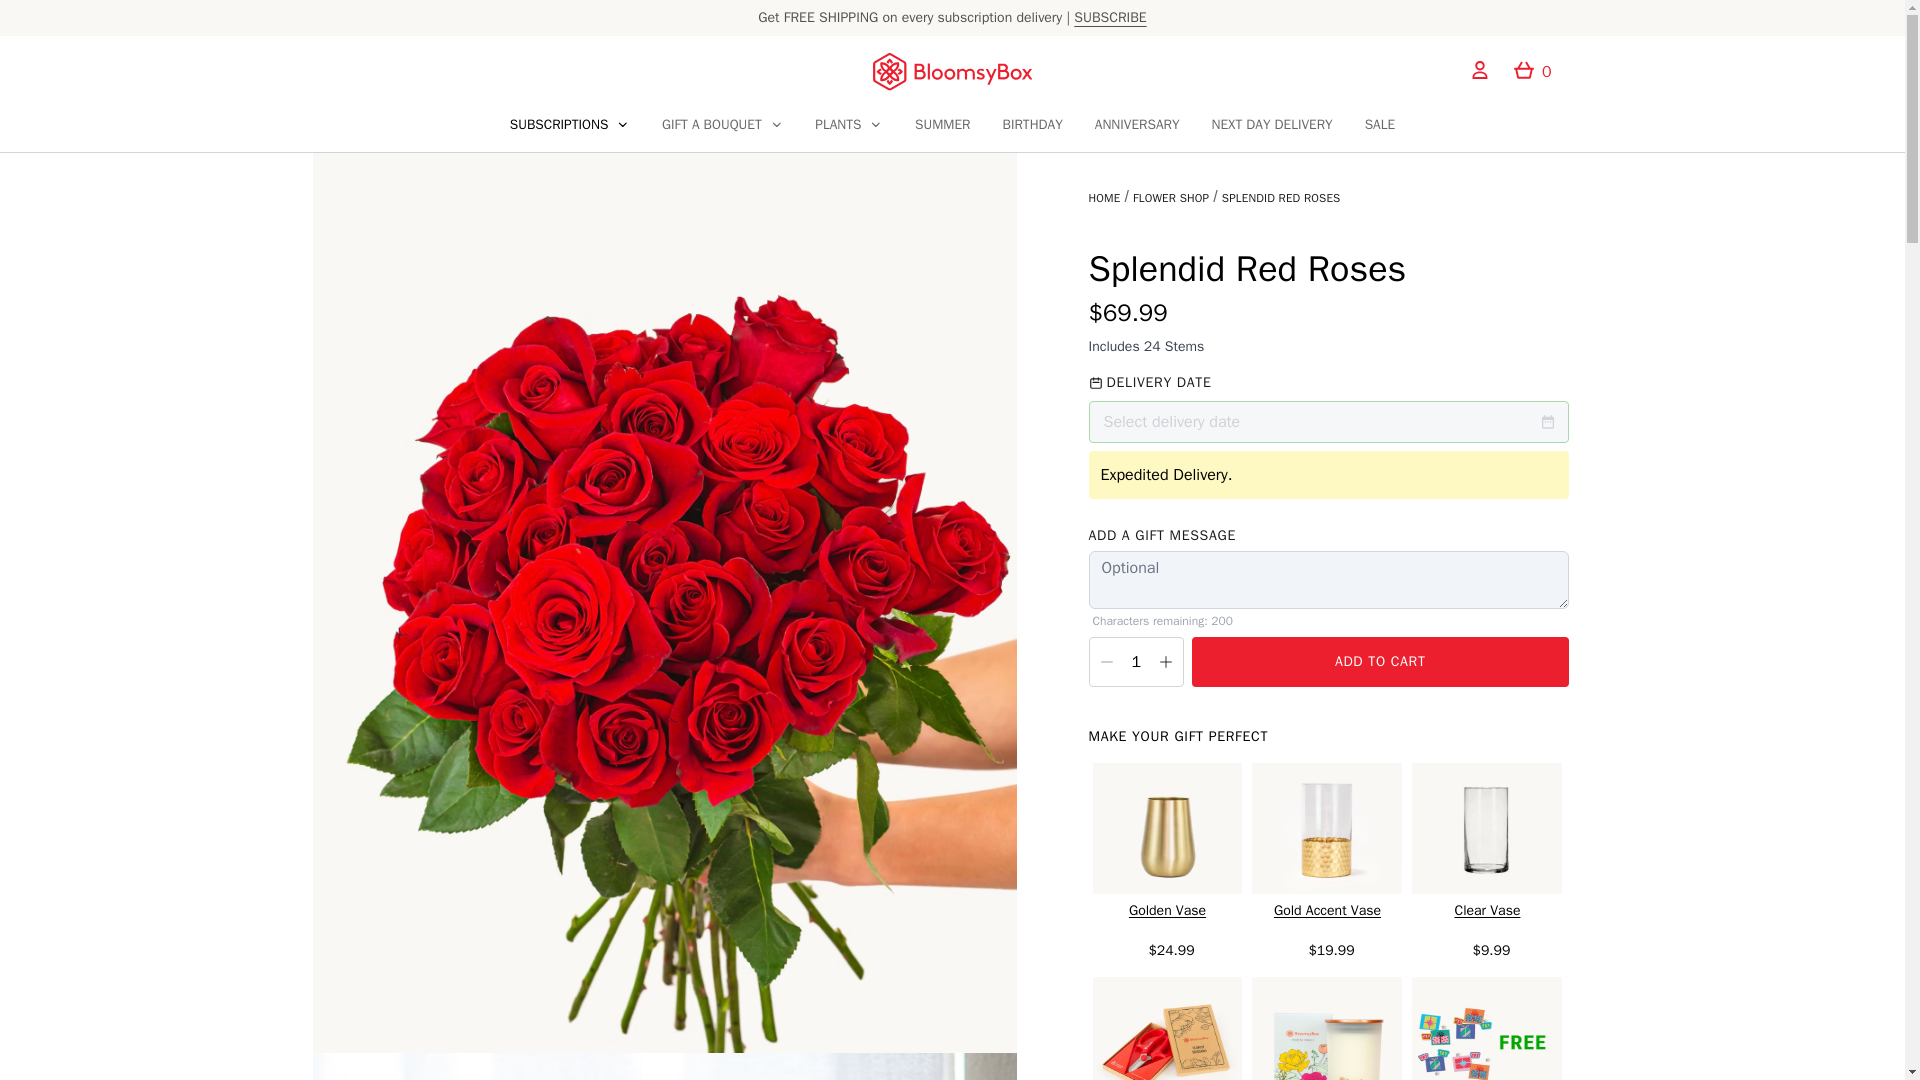  I want to click on BIRTHDAY, so click(1032, 126).